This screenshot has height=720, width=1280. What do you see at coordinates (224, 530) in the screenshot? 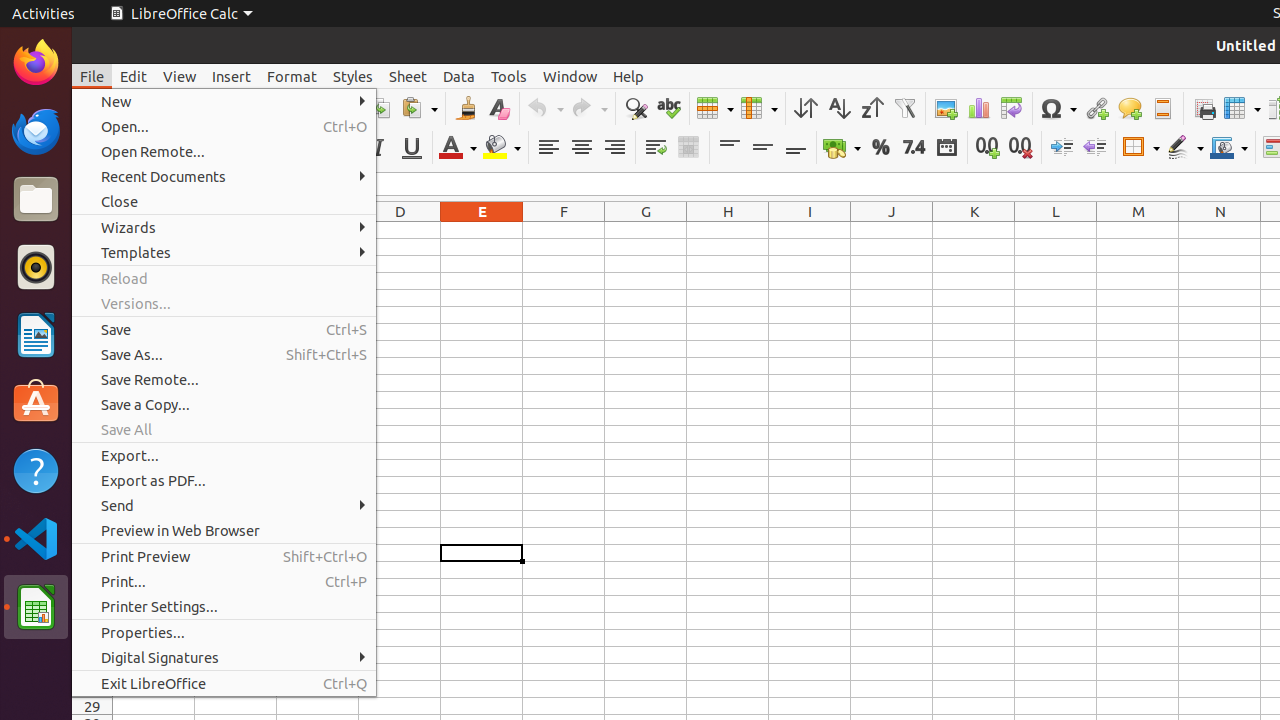
I see `Preview in Web Browser` at bounding box center [224, 530].